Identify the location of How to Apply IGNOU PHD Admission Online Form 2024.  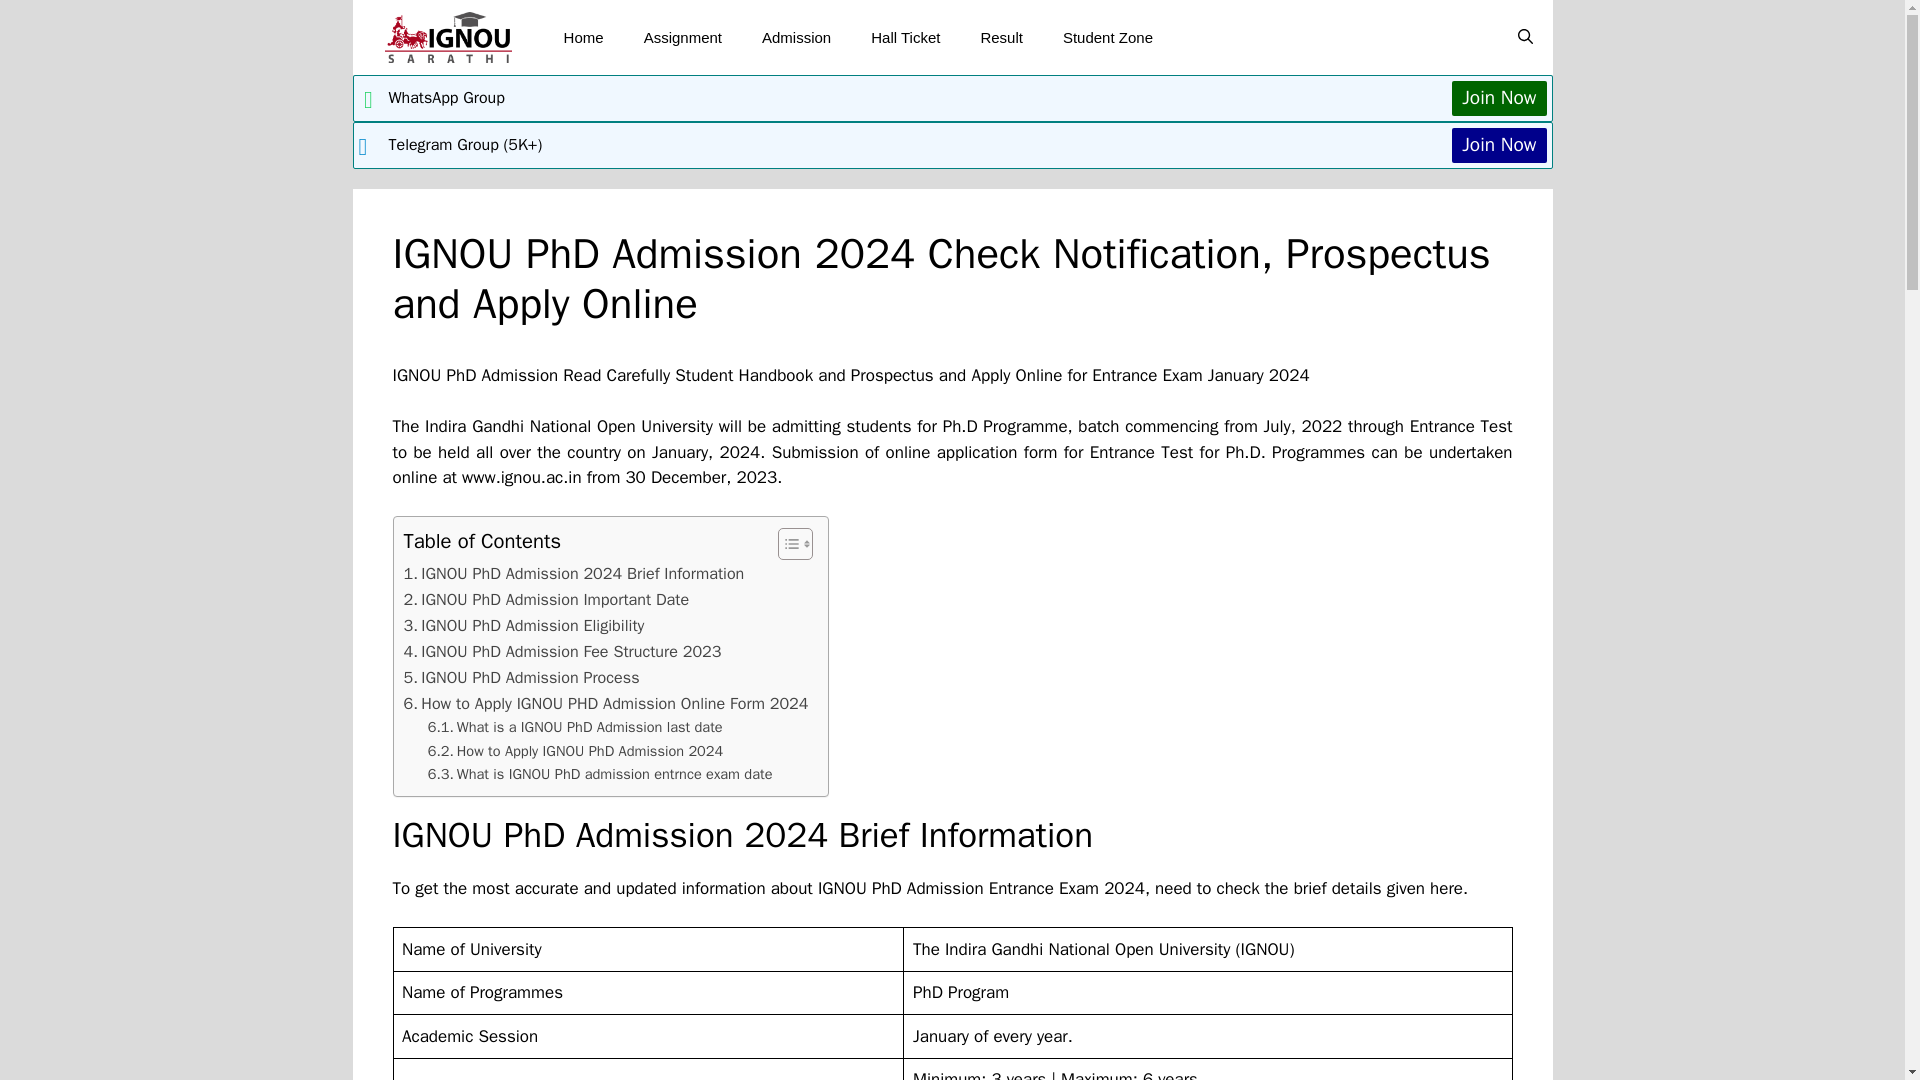
(606, 704).